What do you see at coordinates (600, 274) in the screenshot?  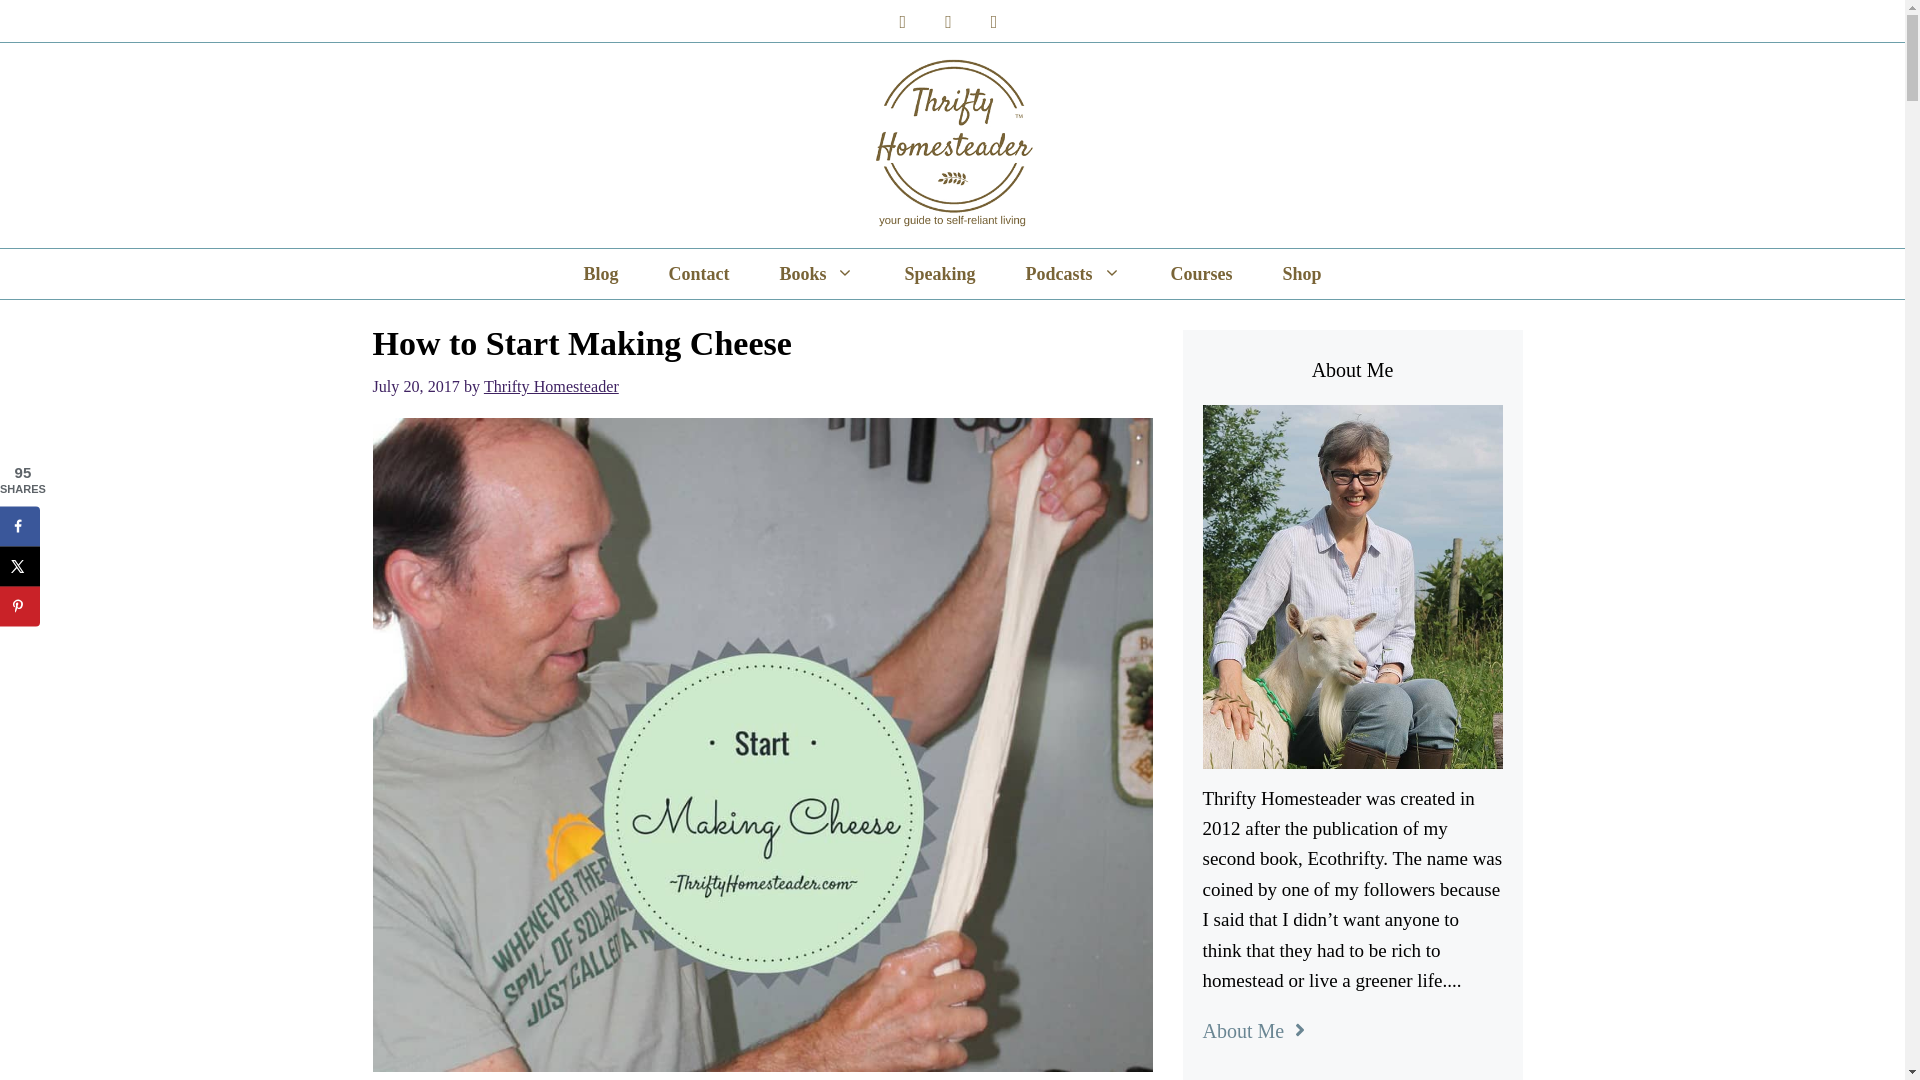 I see `Blog` at bounding box center [600, 274].